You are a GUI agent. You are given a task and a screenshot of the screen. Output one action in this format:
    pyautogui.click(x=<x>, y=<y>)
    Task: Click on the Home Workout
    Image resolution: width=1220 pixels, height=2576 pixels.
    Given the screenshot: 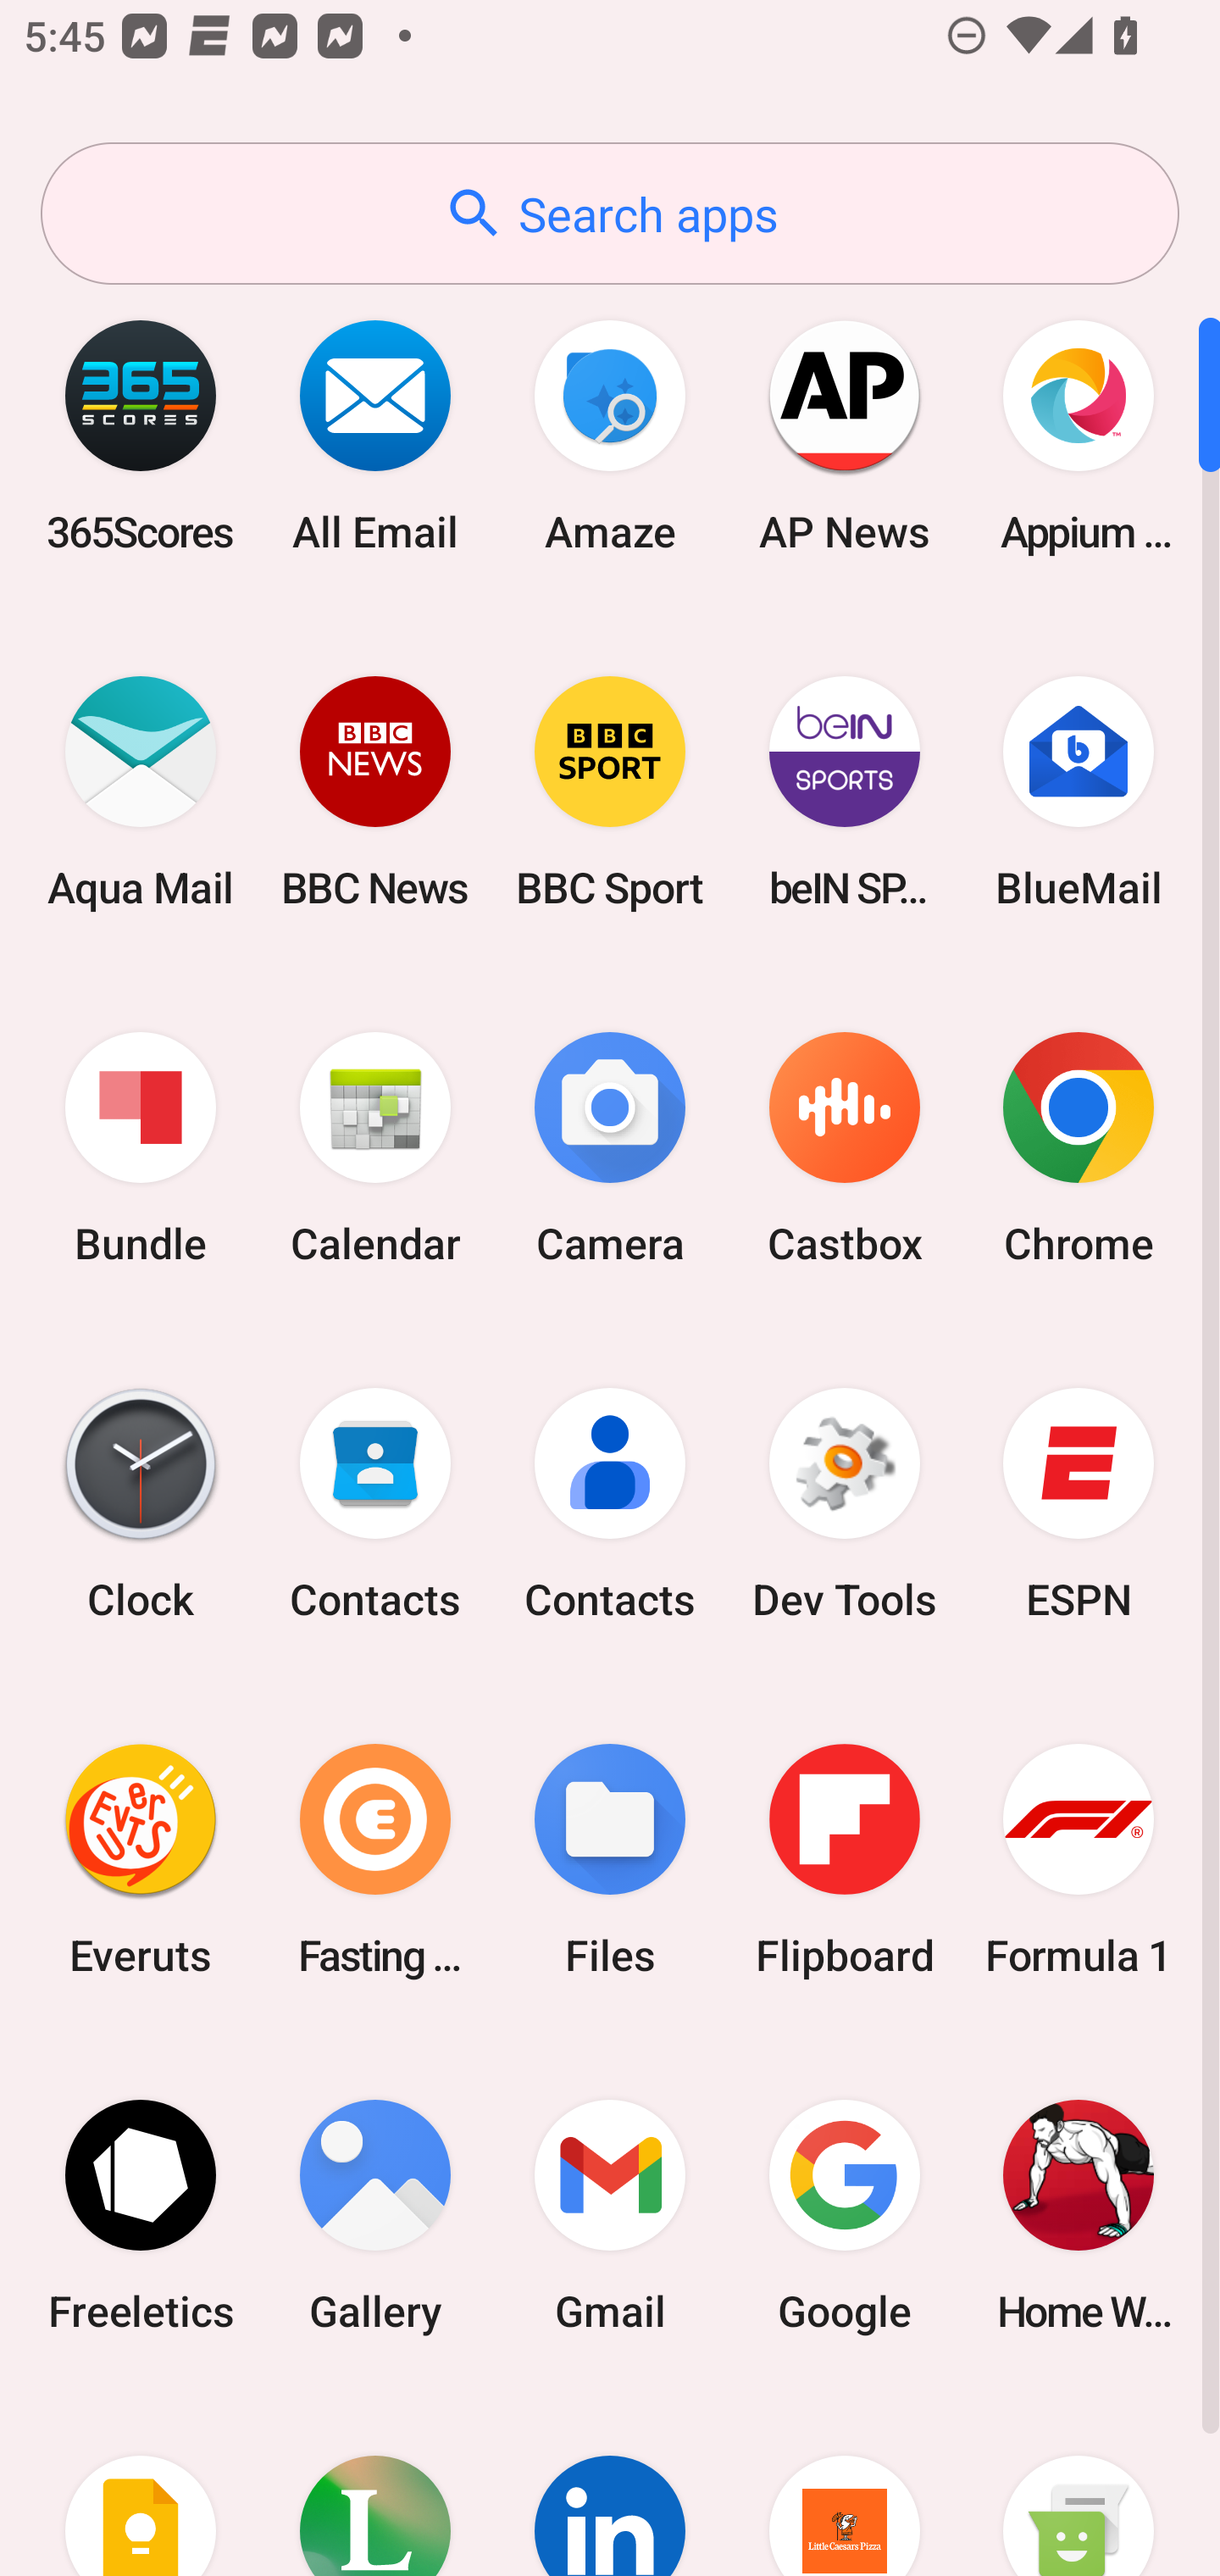 What is the action you would take?
    pyautogui.click(x=1079, y=2215)
    